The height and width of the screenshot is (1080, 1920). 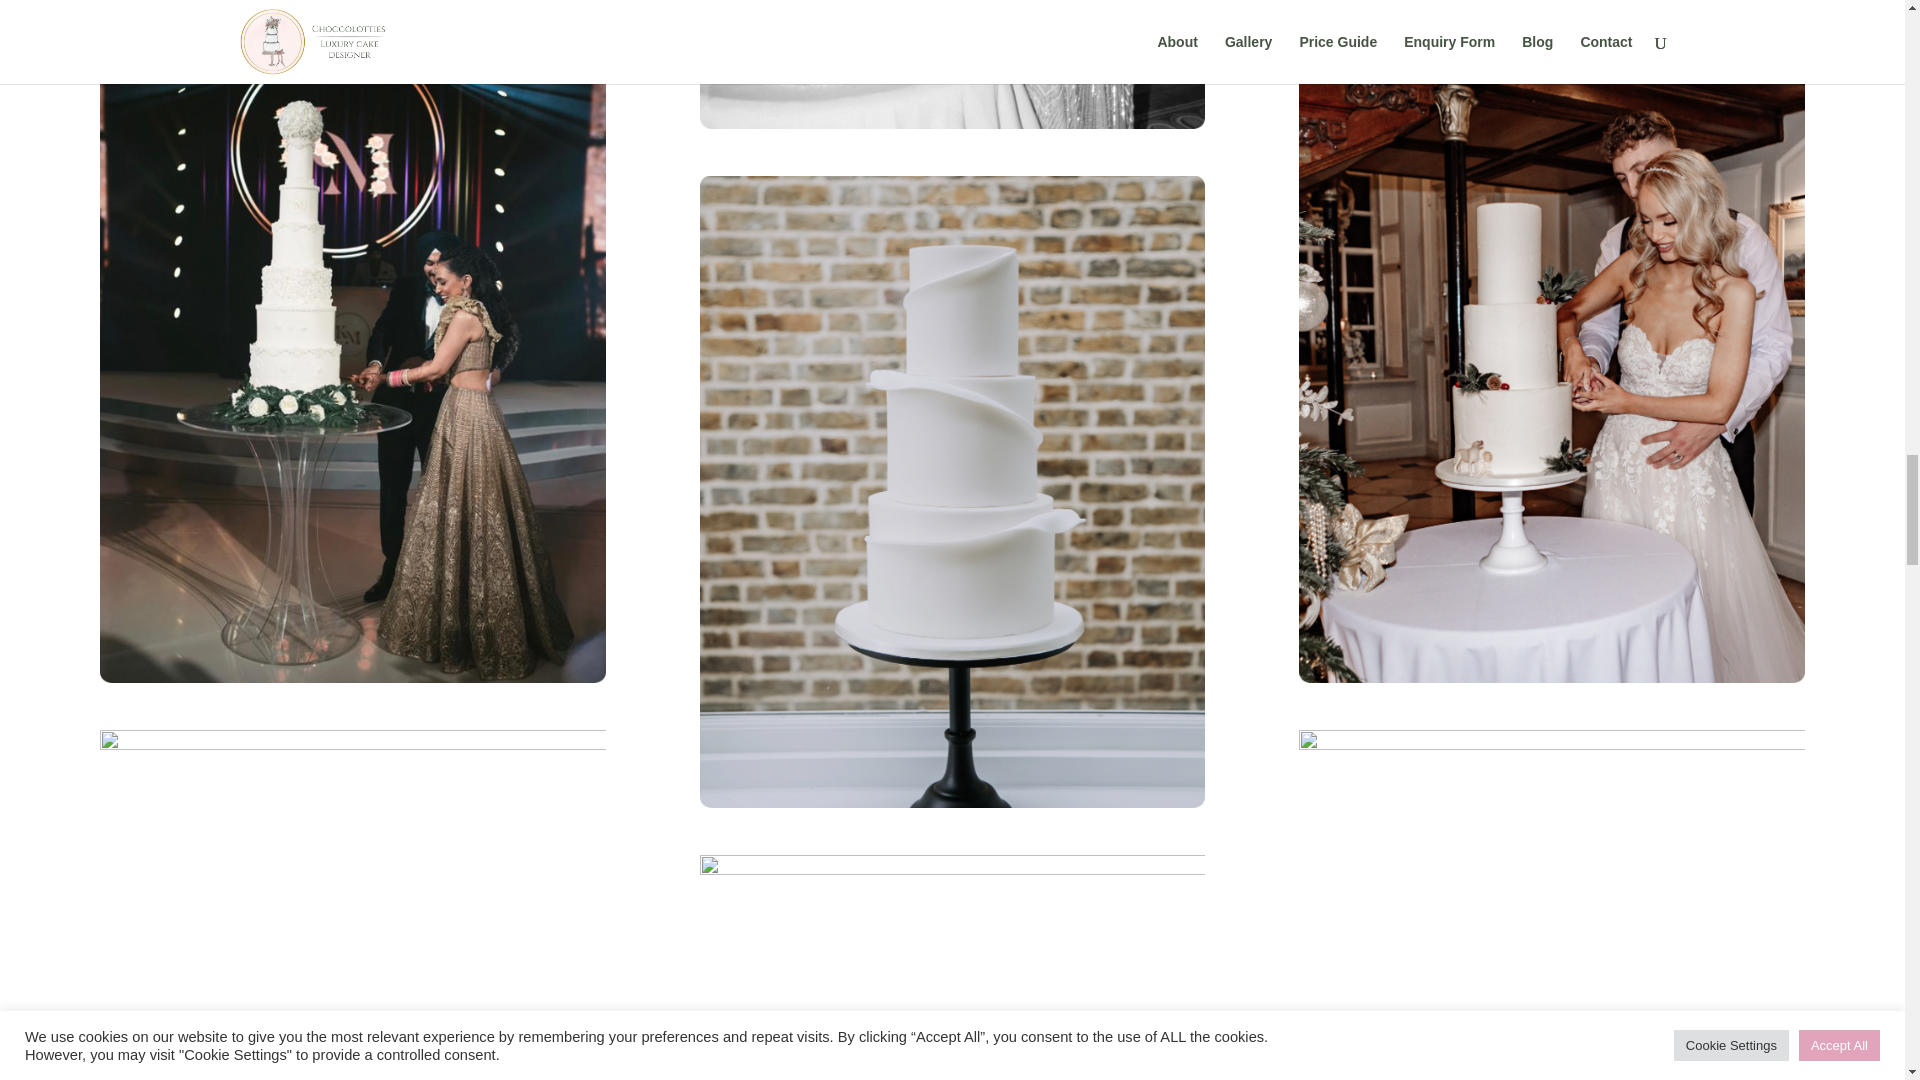 What do you see at coordinates (352, 905) in the screenshot?
I see `AD359492-81FC-477D-94EA-3F0AD299EE00` at bounding box center [352, 905].